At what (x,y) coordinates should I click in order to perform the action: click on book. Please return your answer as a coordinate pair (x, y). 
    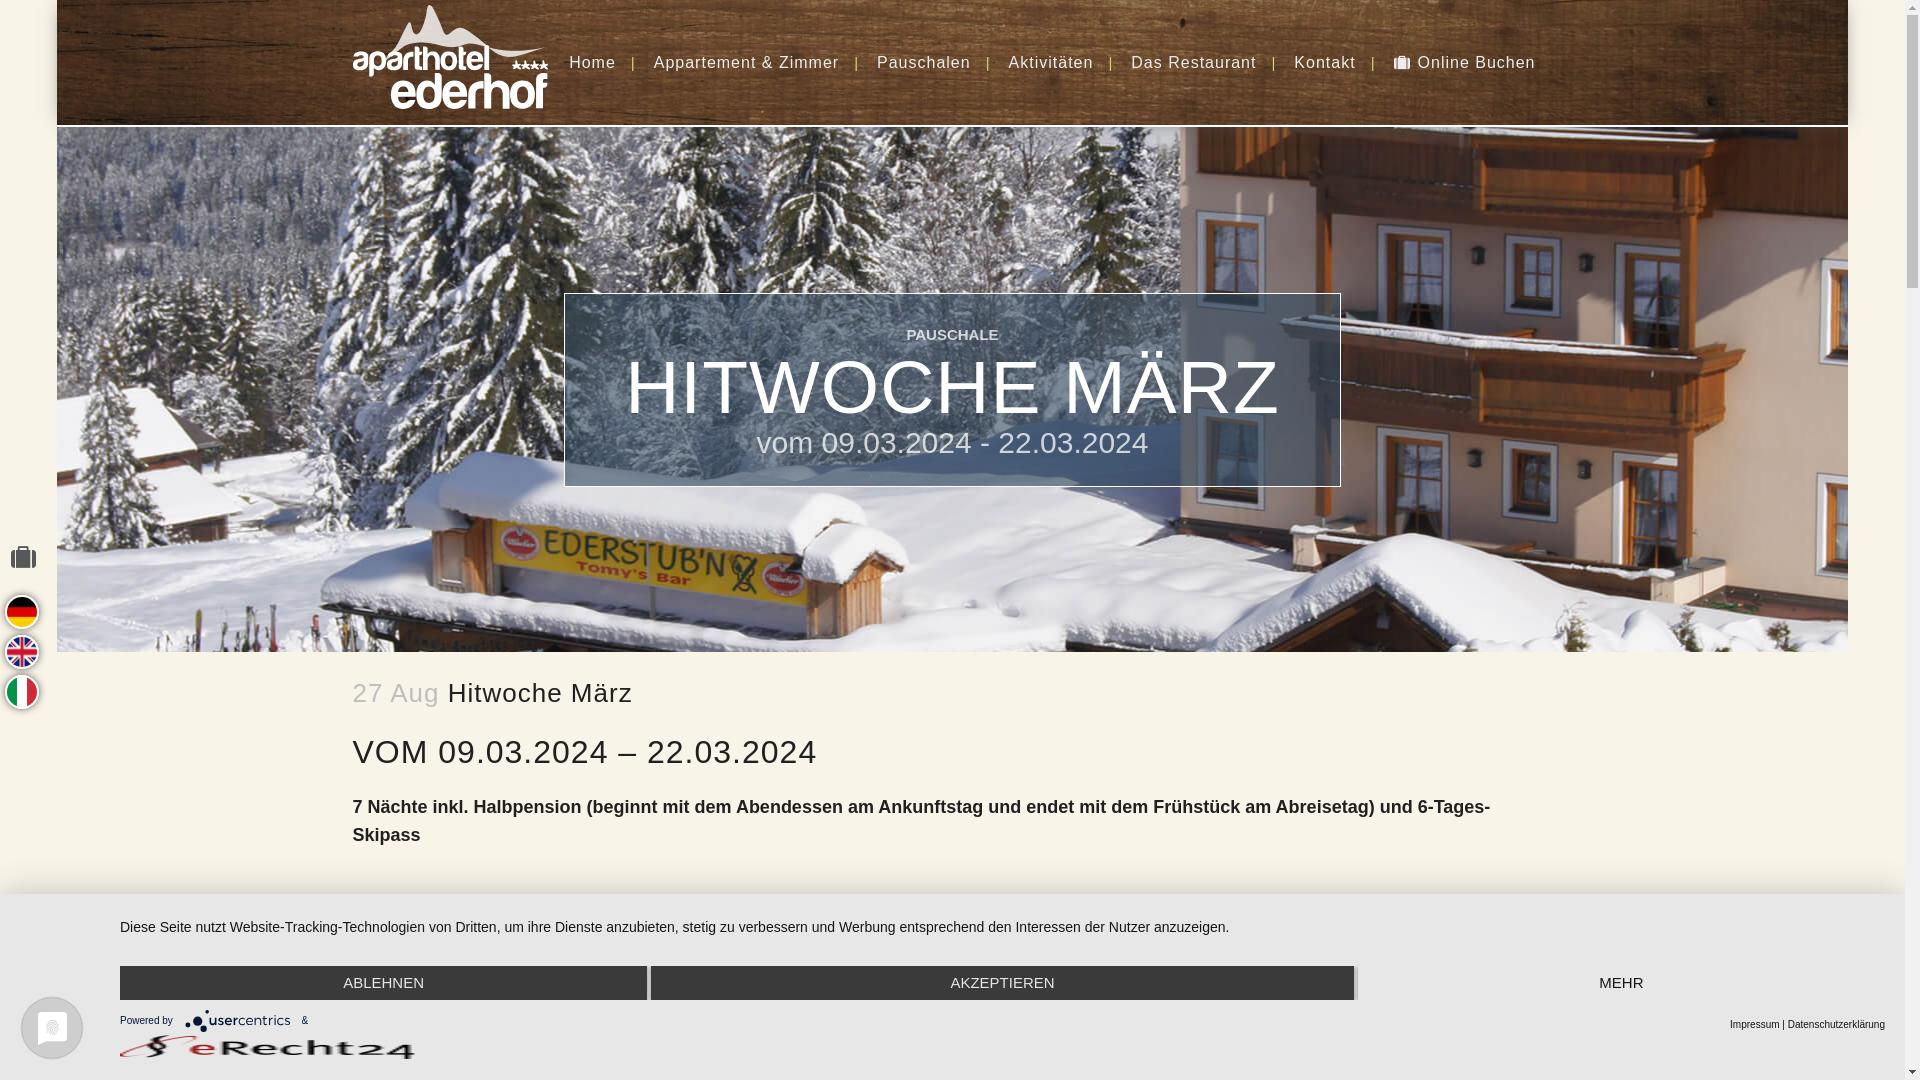
    Looking at the image, I should click on (20, 650).